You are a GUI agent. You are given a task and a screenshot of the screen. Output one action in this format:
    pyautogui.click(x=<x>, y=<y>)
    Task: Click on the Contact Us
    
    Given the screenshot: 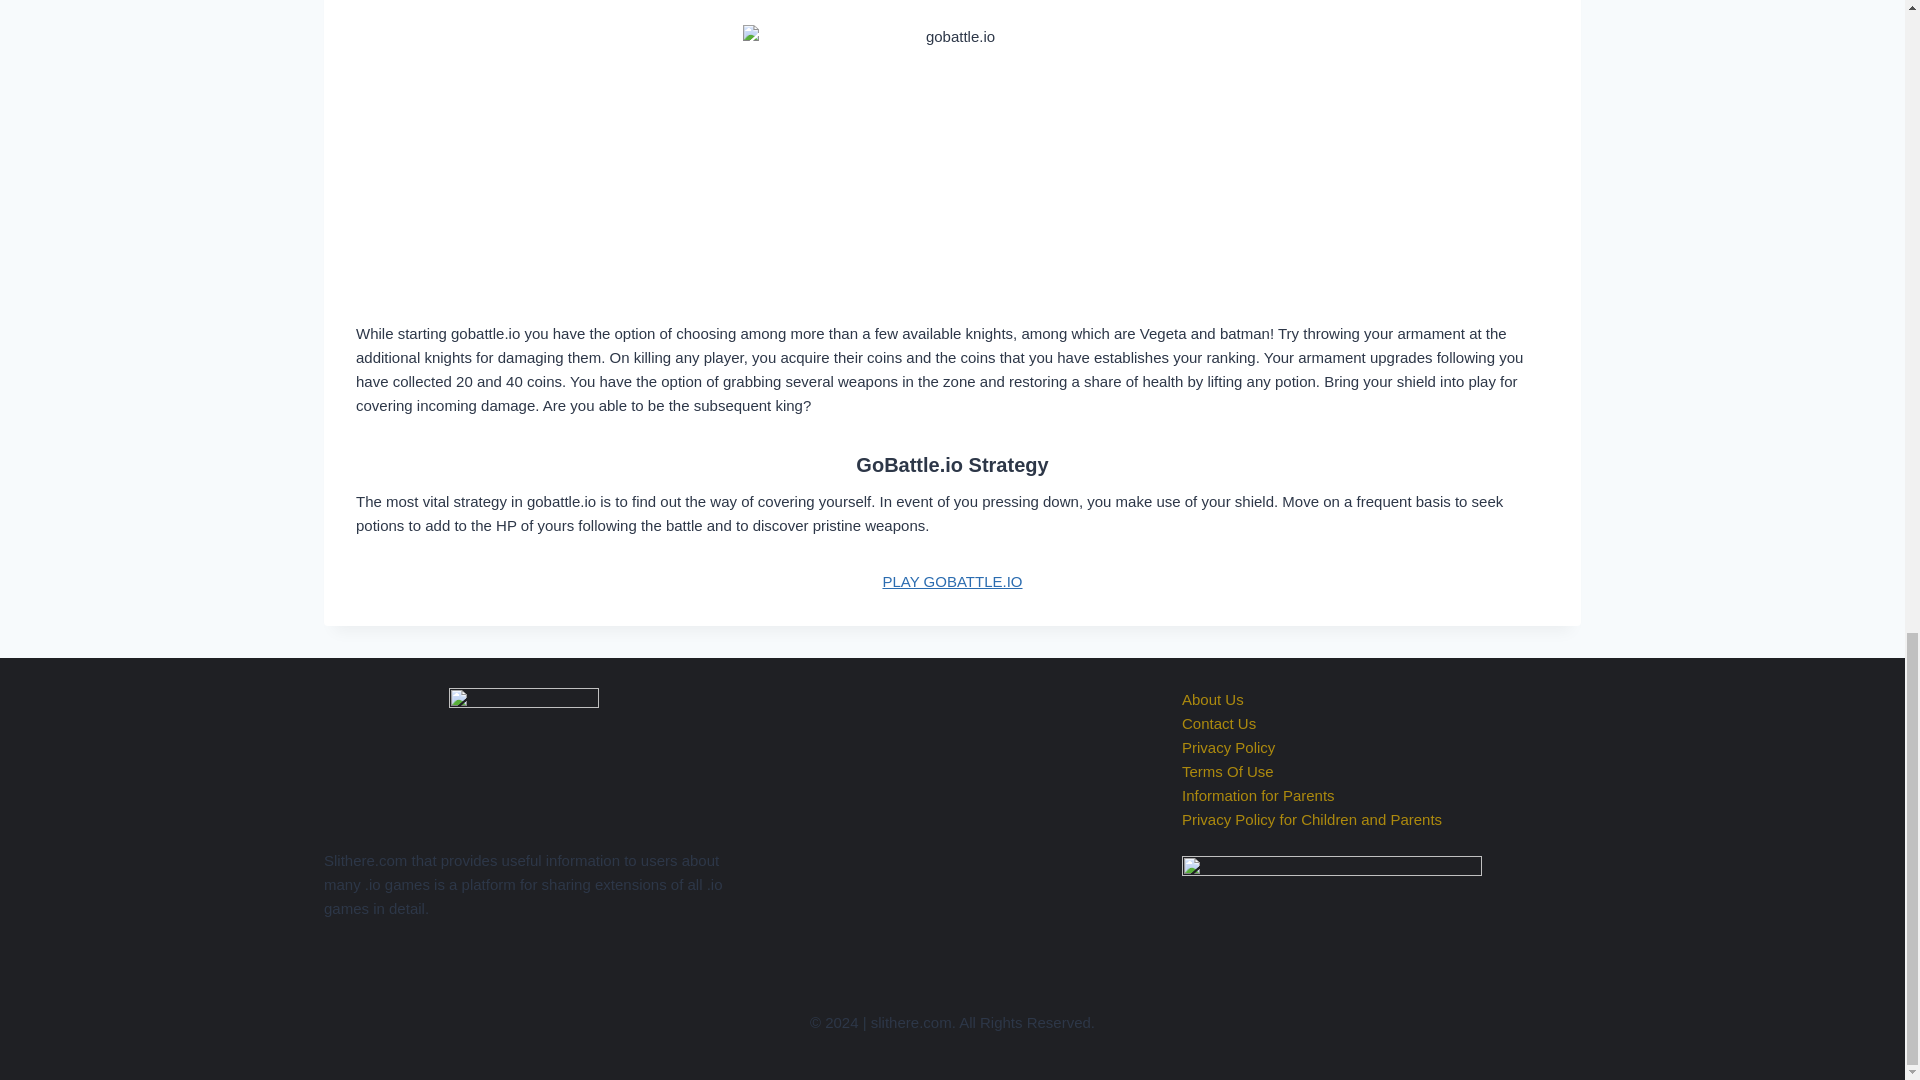 What is the action you would take?
    pyautogui.click(x=1218, y=723)
    